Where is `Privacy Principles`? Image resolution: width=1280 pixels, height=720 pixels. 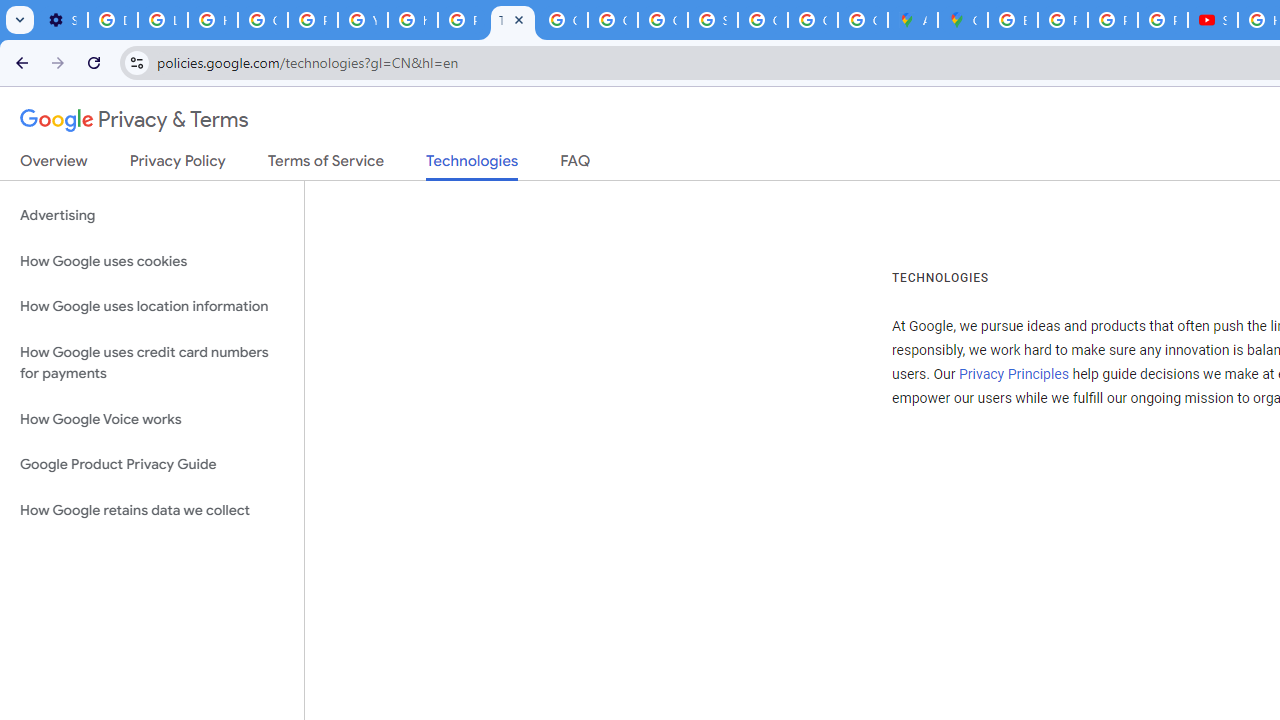
Privacy Principles is located at coordinates (1013, 374).